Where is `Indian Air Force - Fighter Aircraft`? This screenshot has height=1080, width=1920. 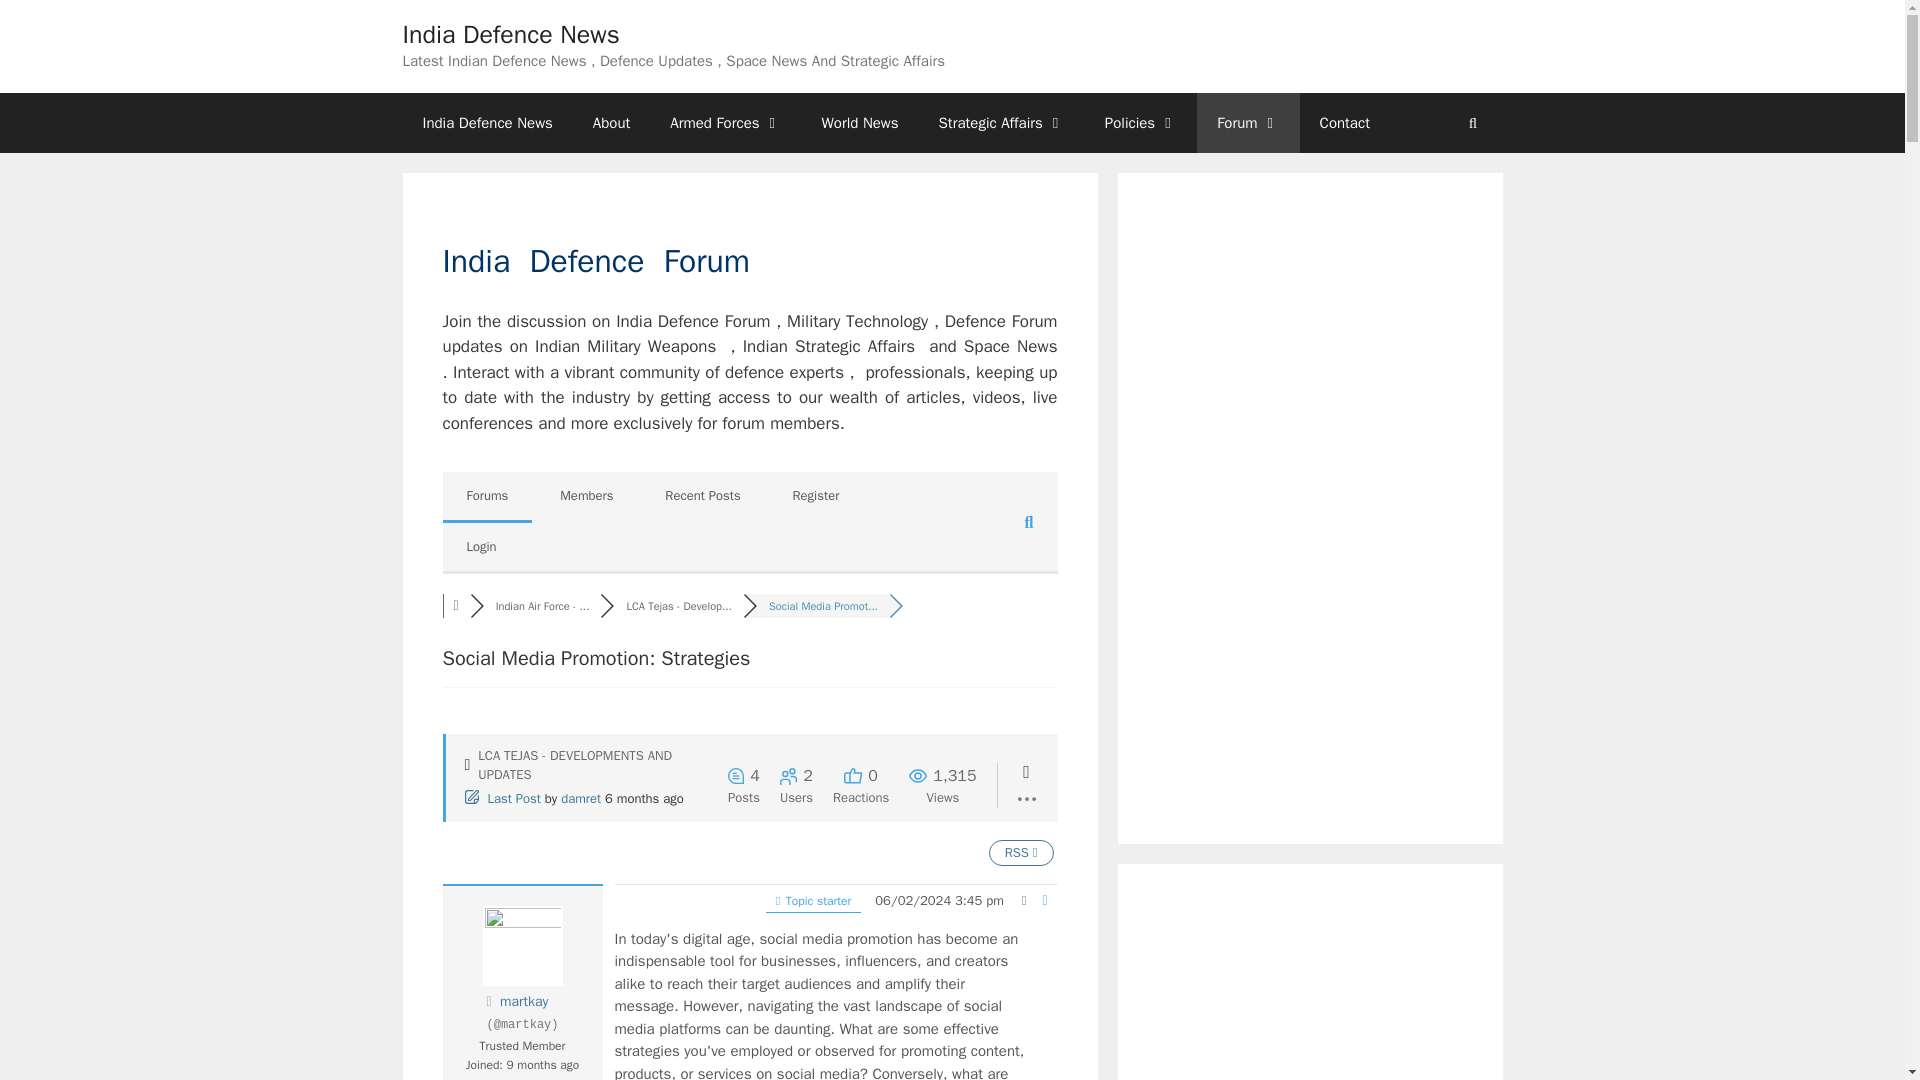 Indian Air Force - Fighter Aircraft is located at coordinates (542, 606).